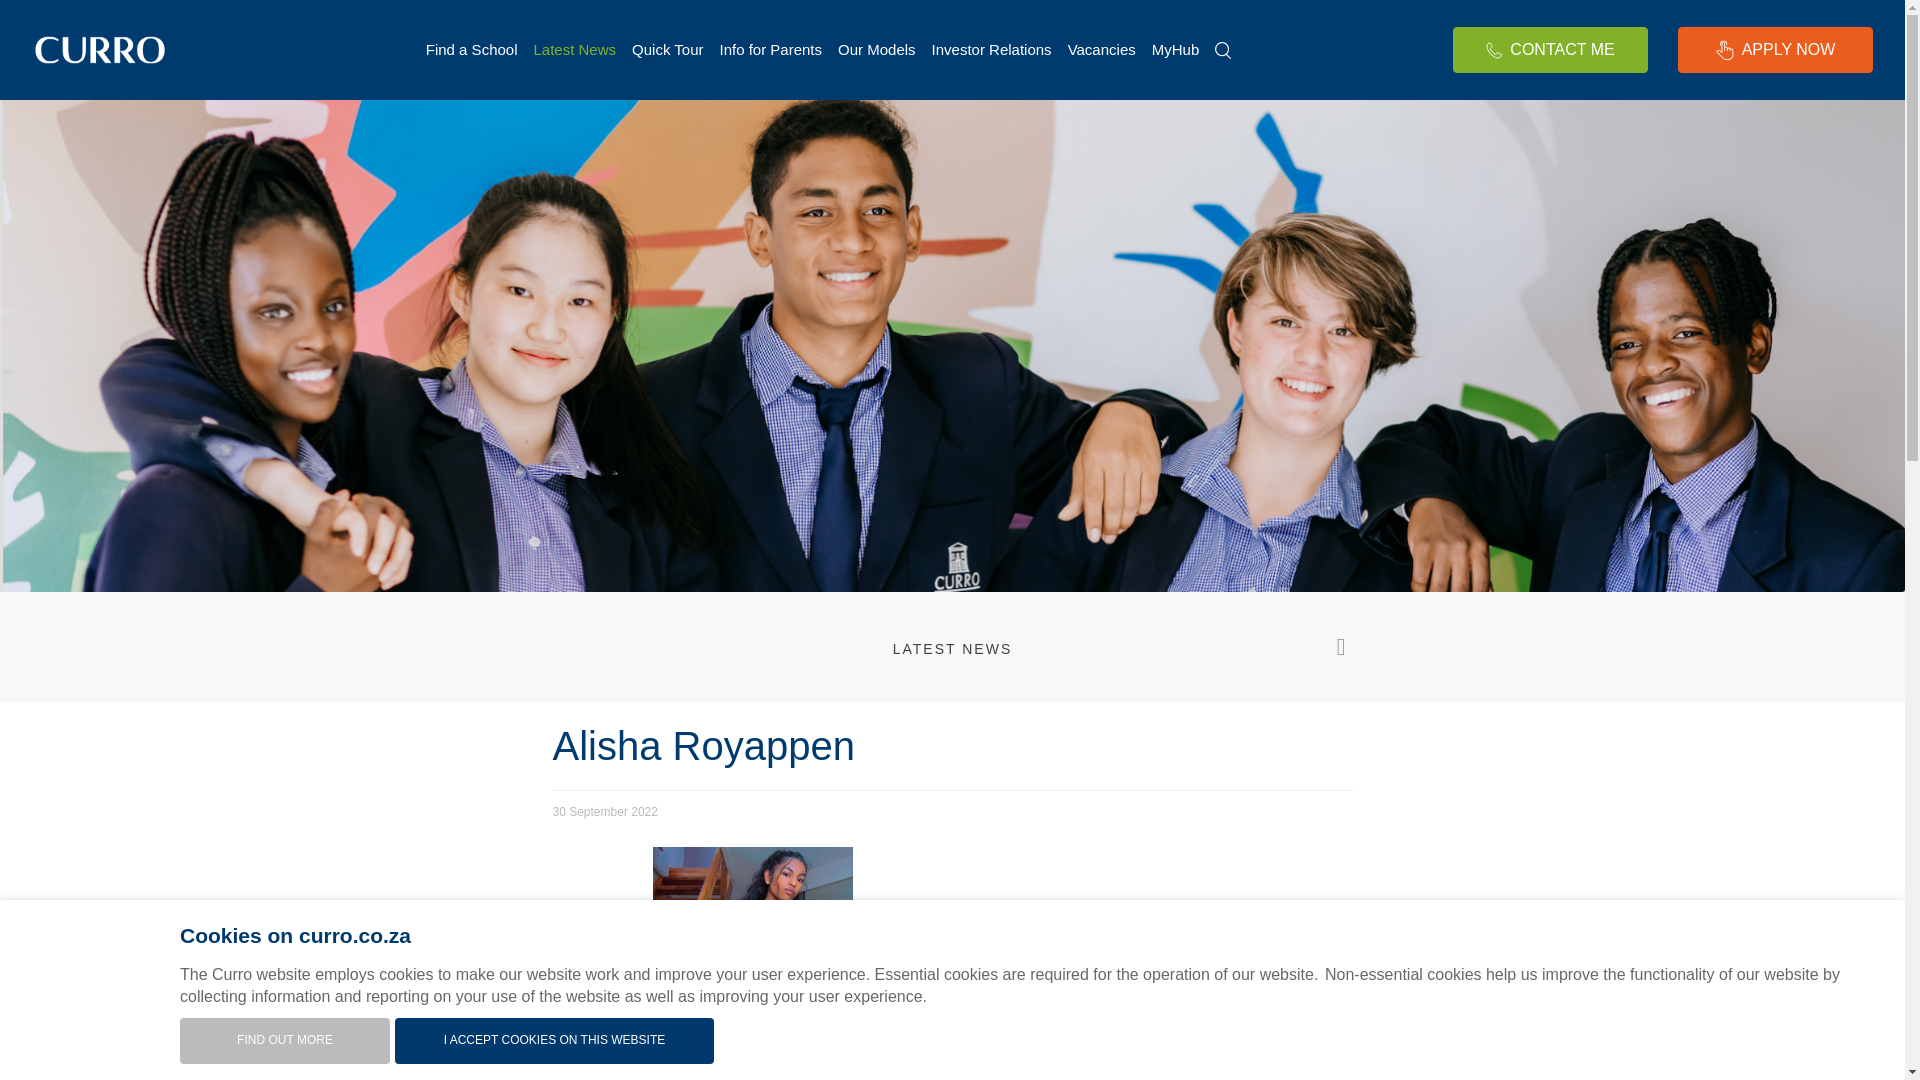  I want to click on MyHub, so click(1176, 50).